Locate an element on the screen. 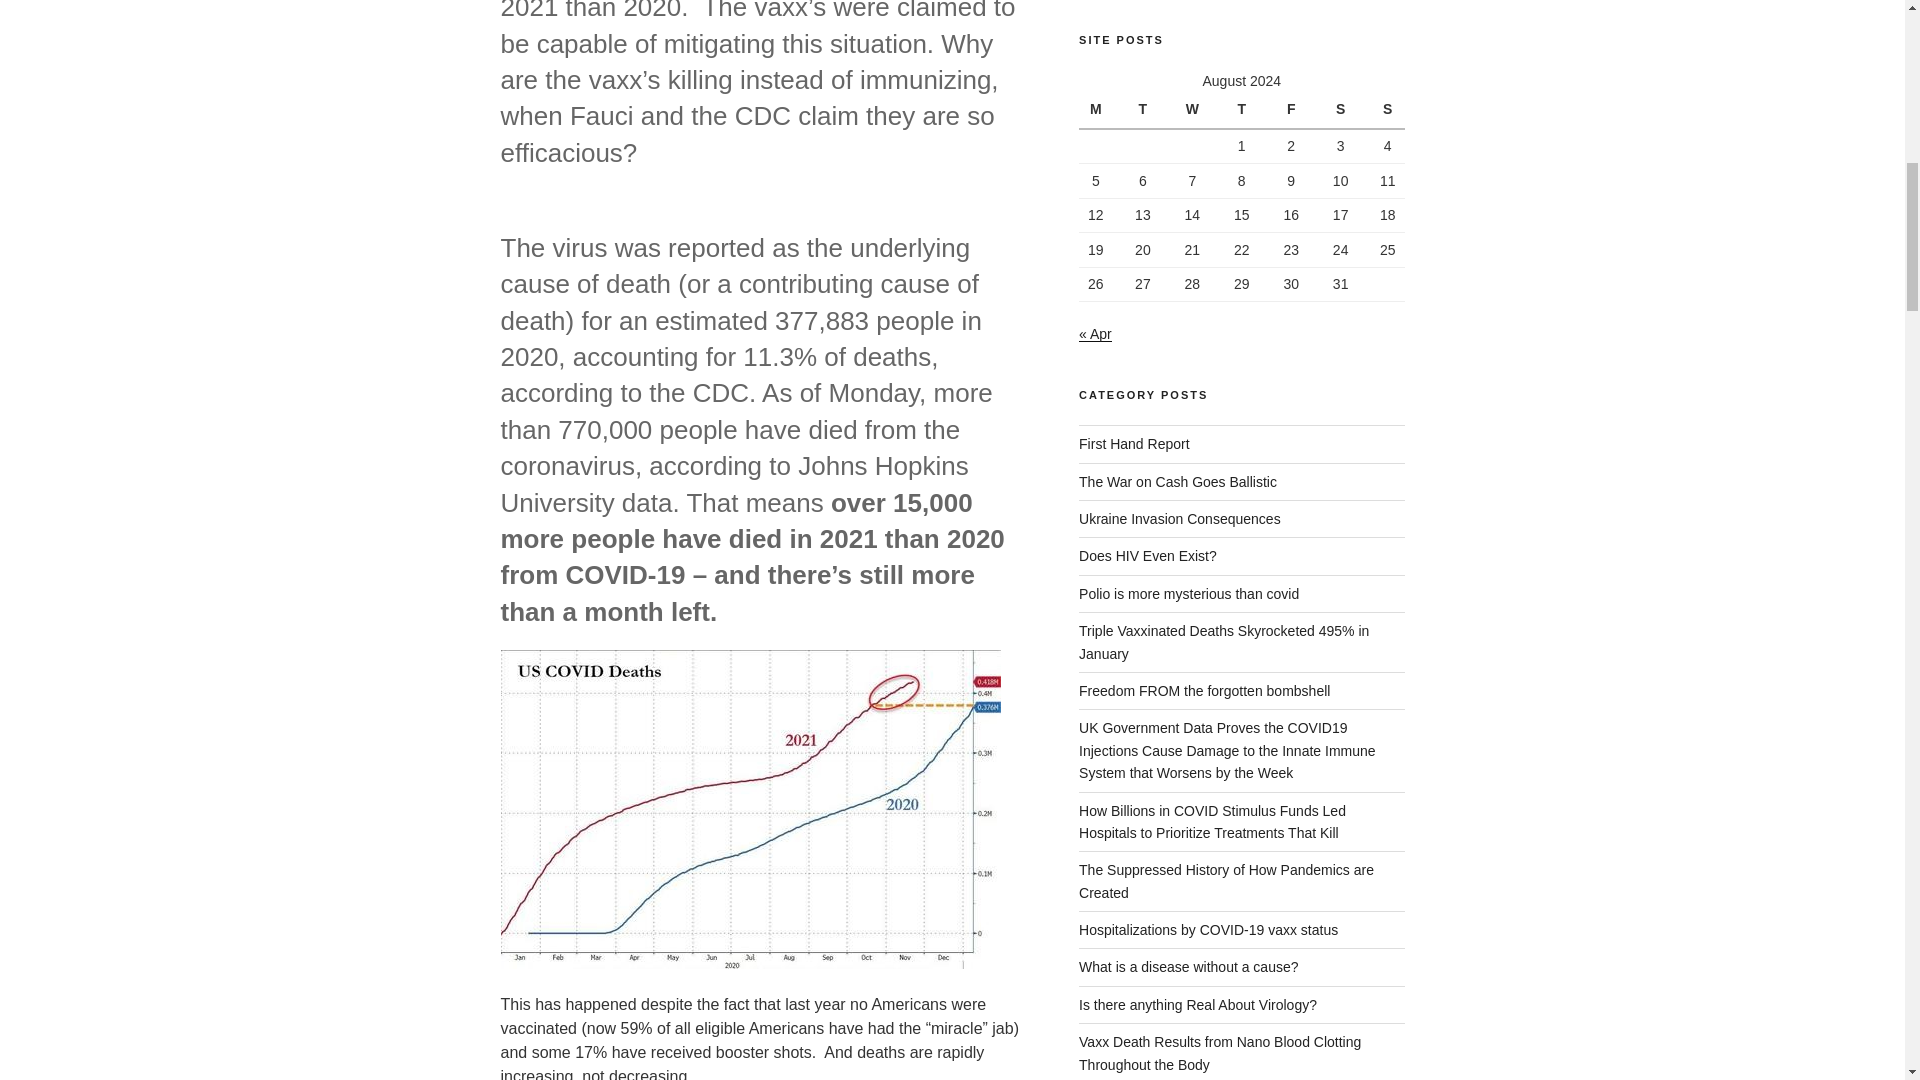 This screenshot has height=1080, width=1920. The War on Cash Goes Ballistic is located at coordinates (1178, 482).